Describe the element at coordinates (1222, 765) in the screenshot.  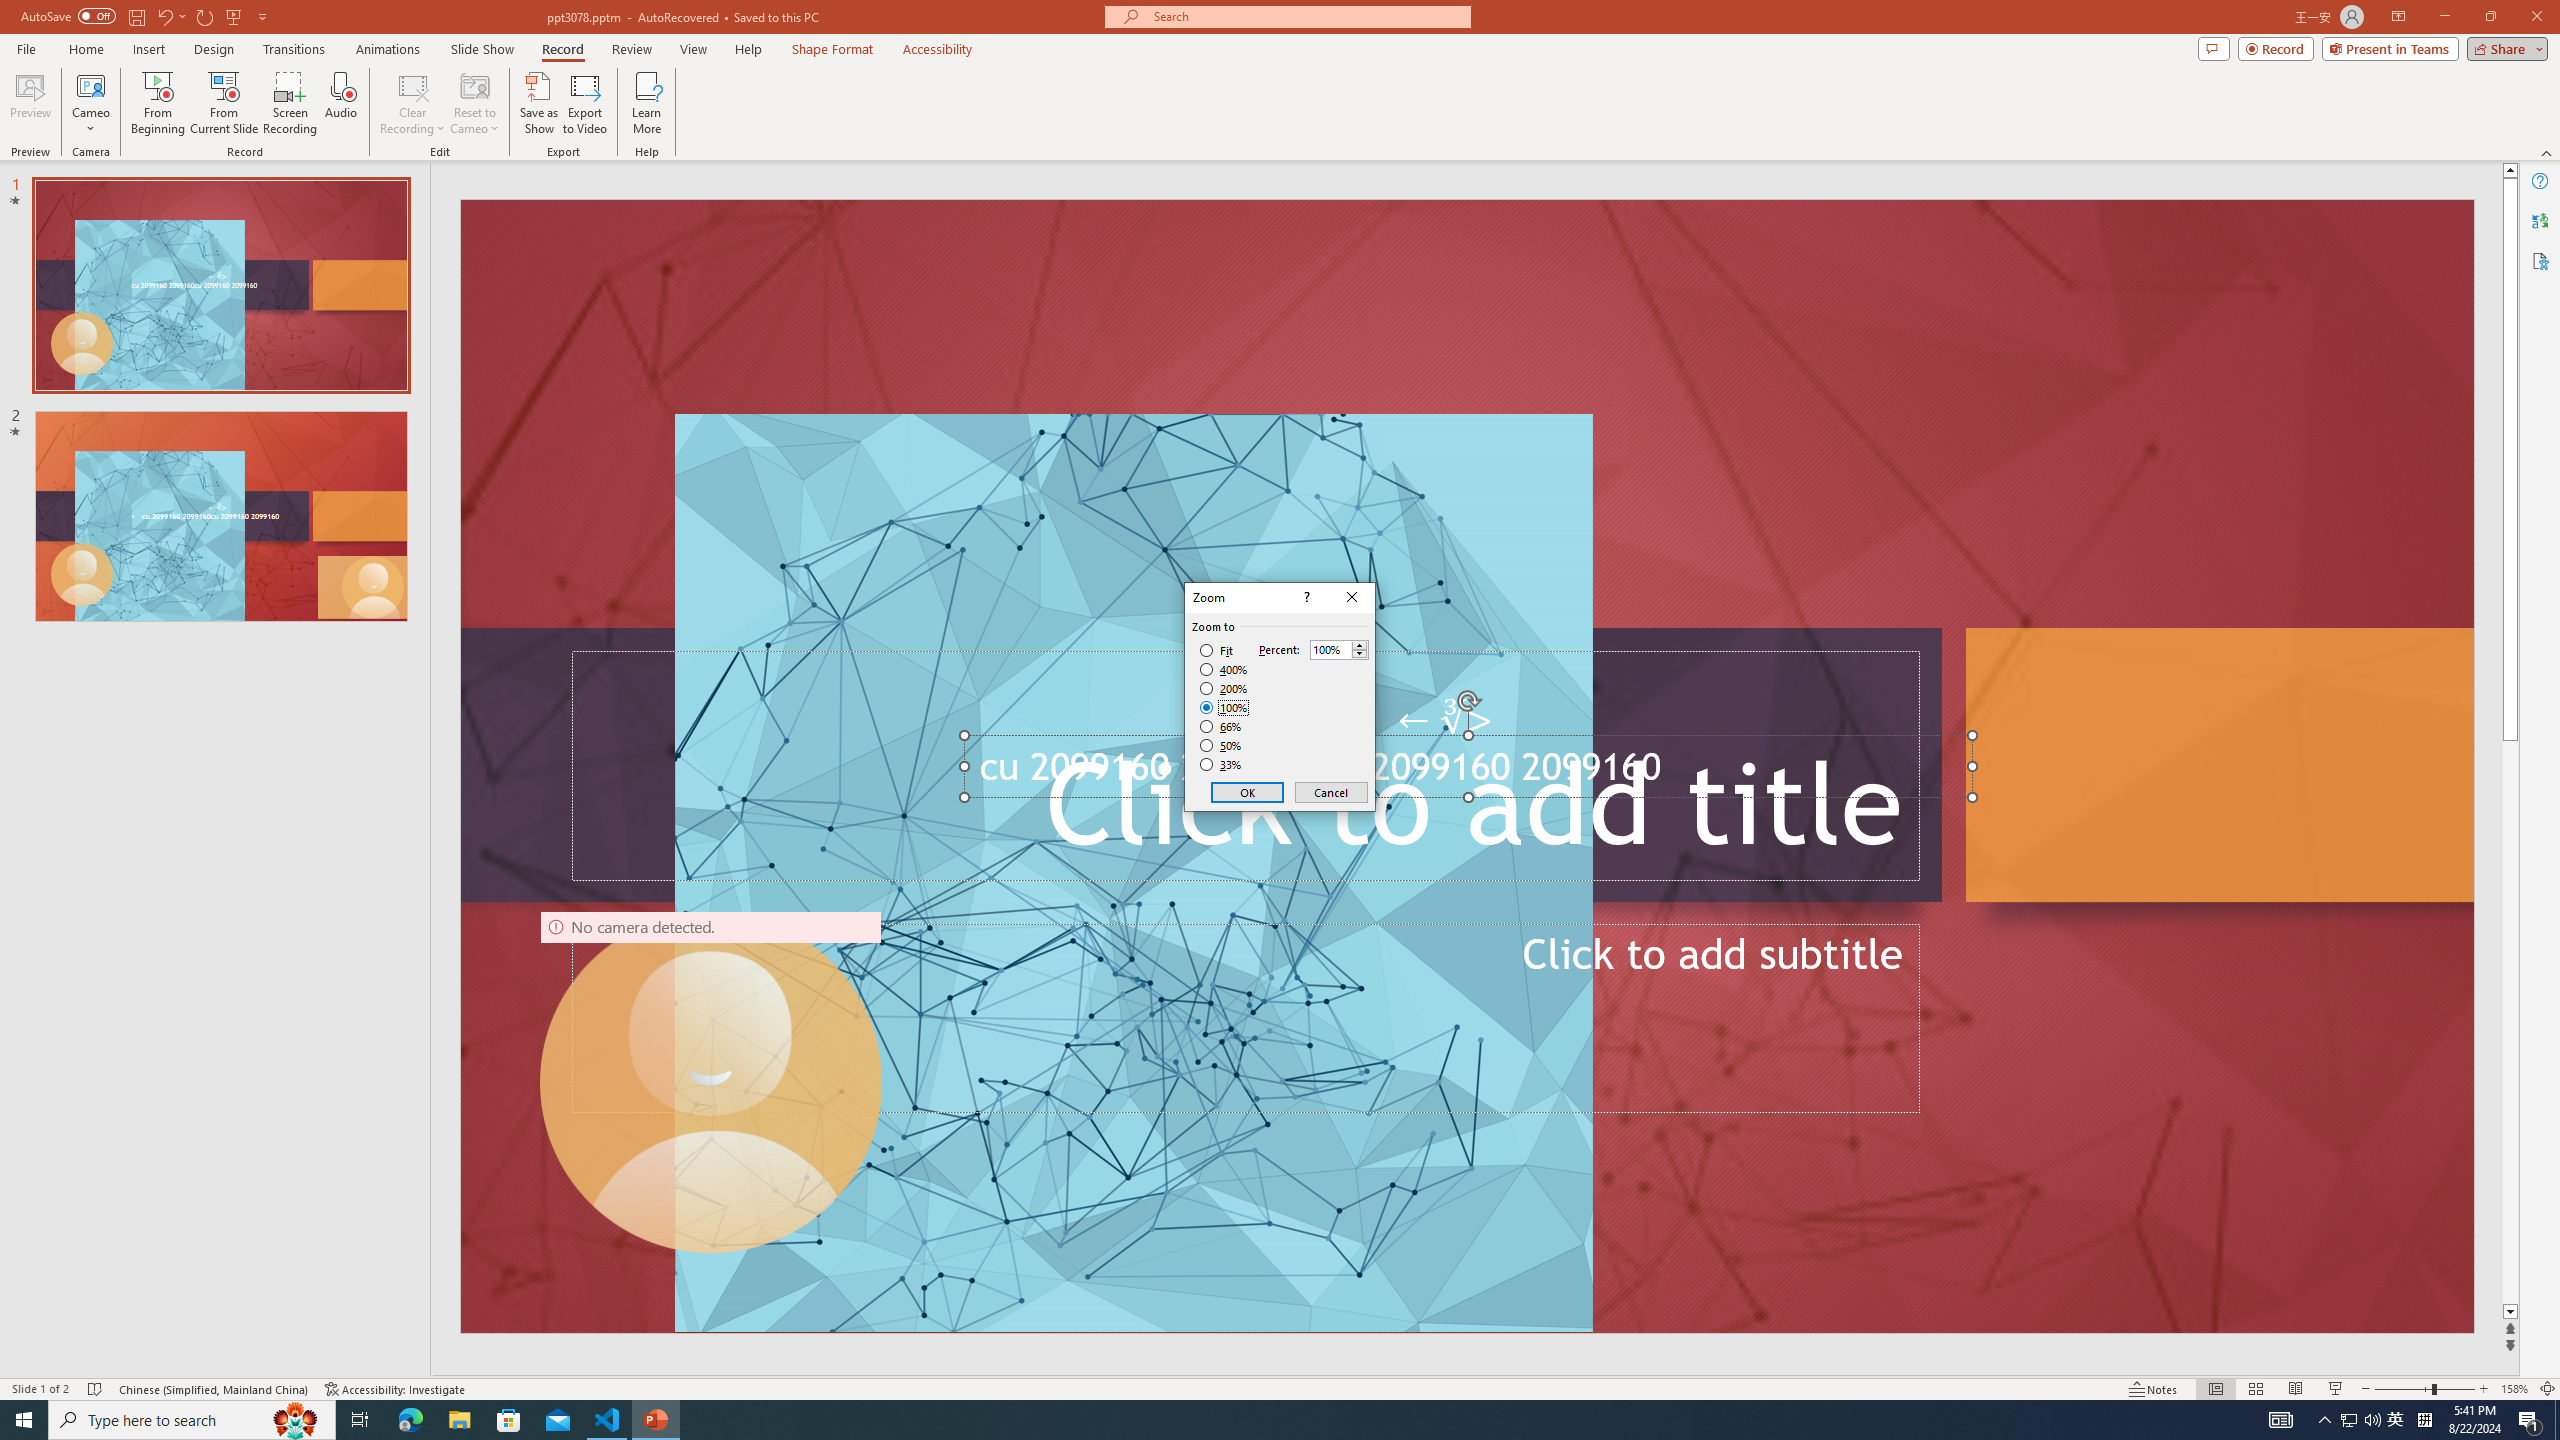
I see `33%` at that location.